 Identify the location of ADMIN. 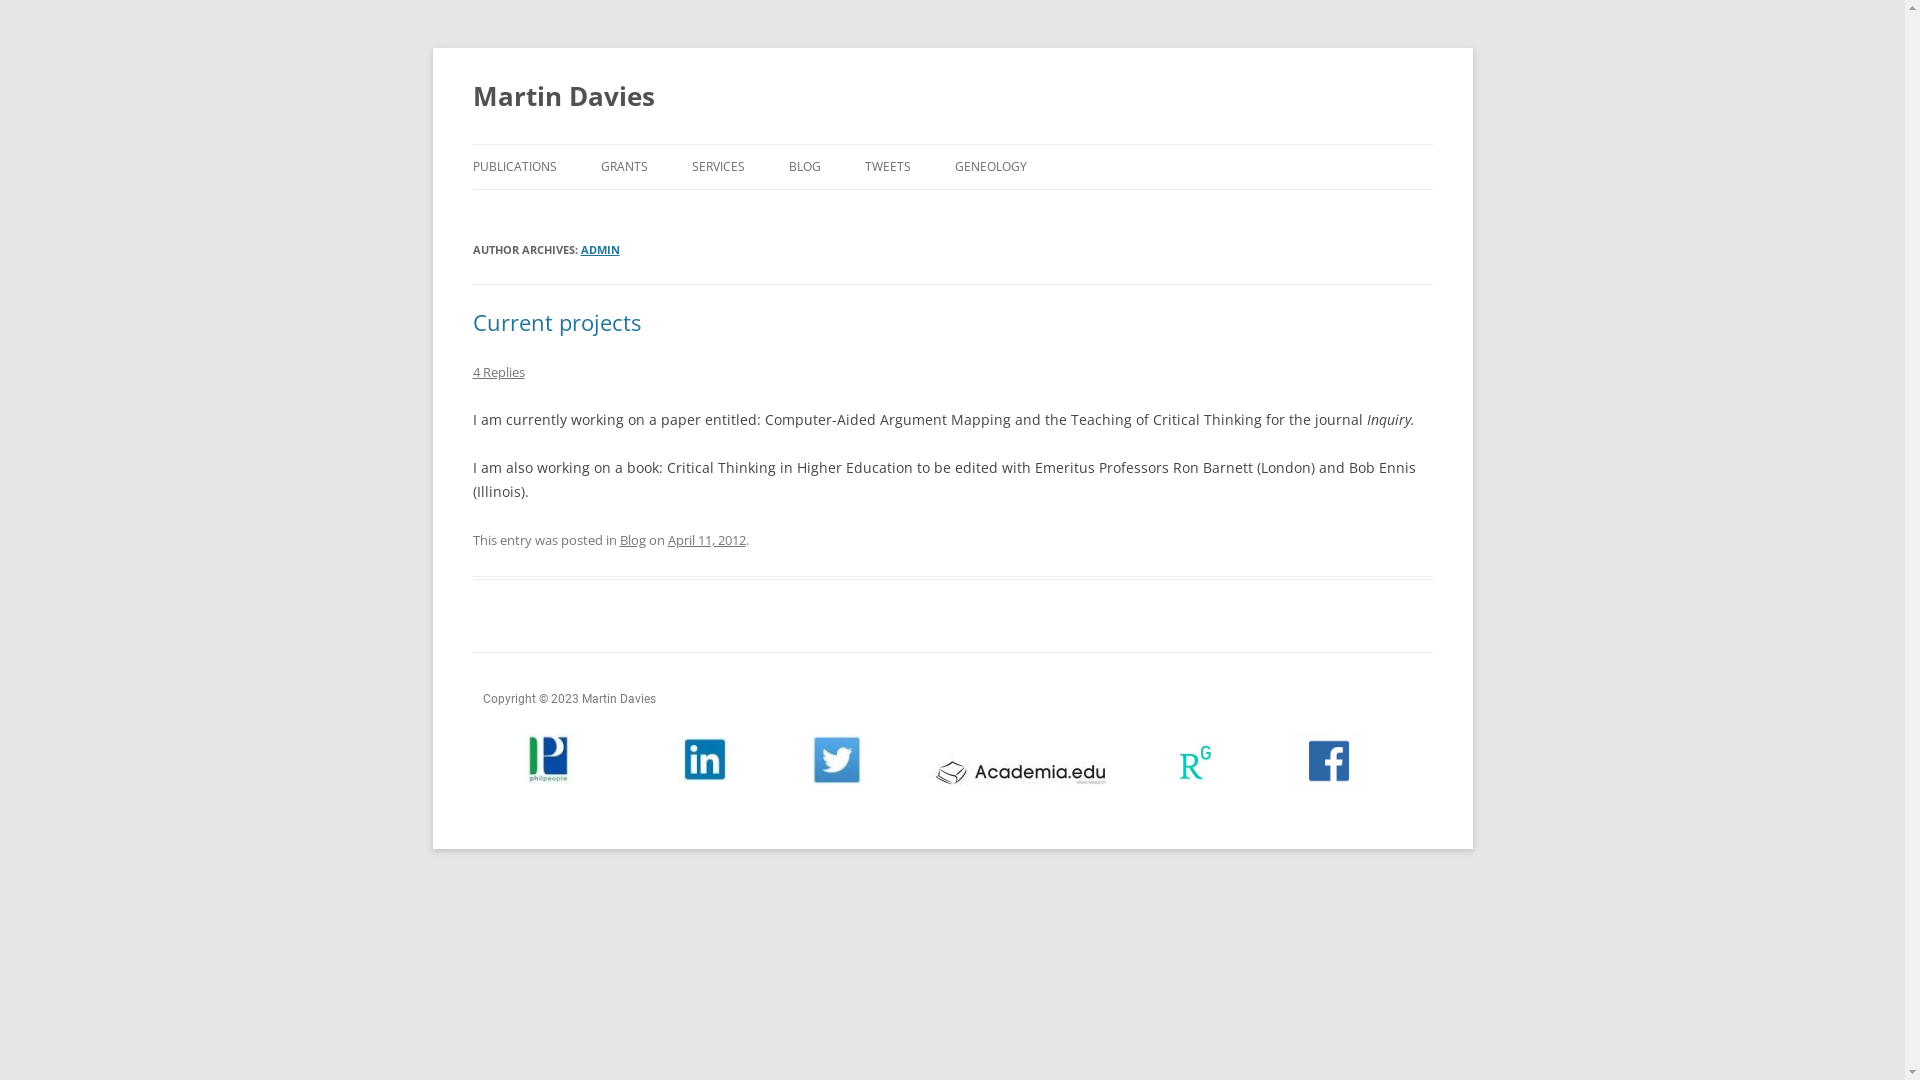
(600, 250).